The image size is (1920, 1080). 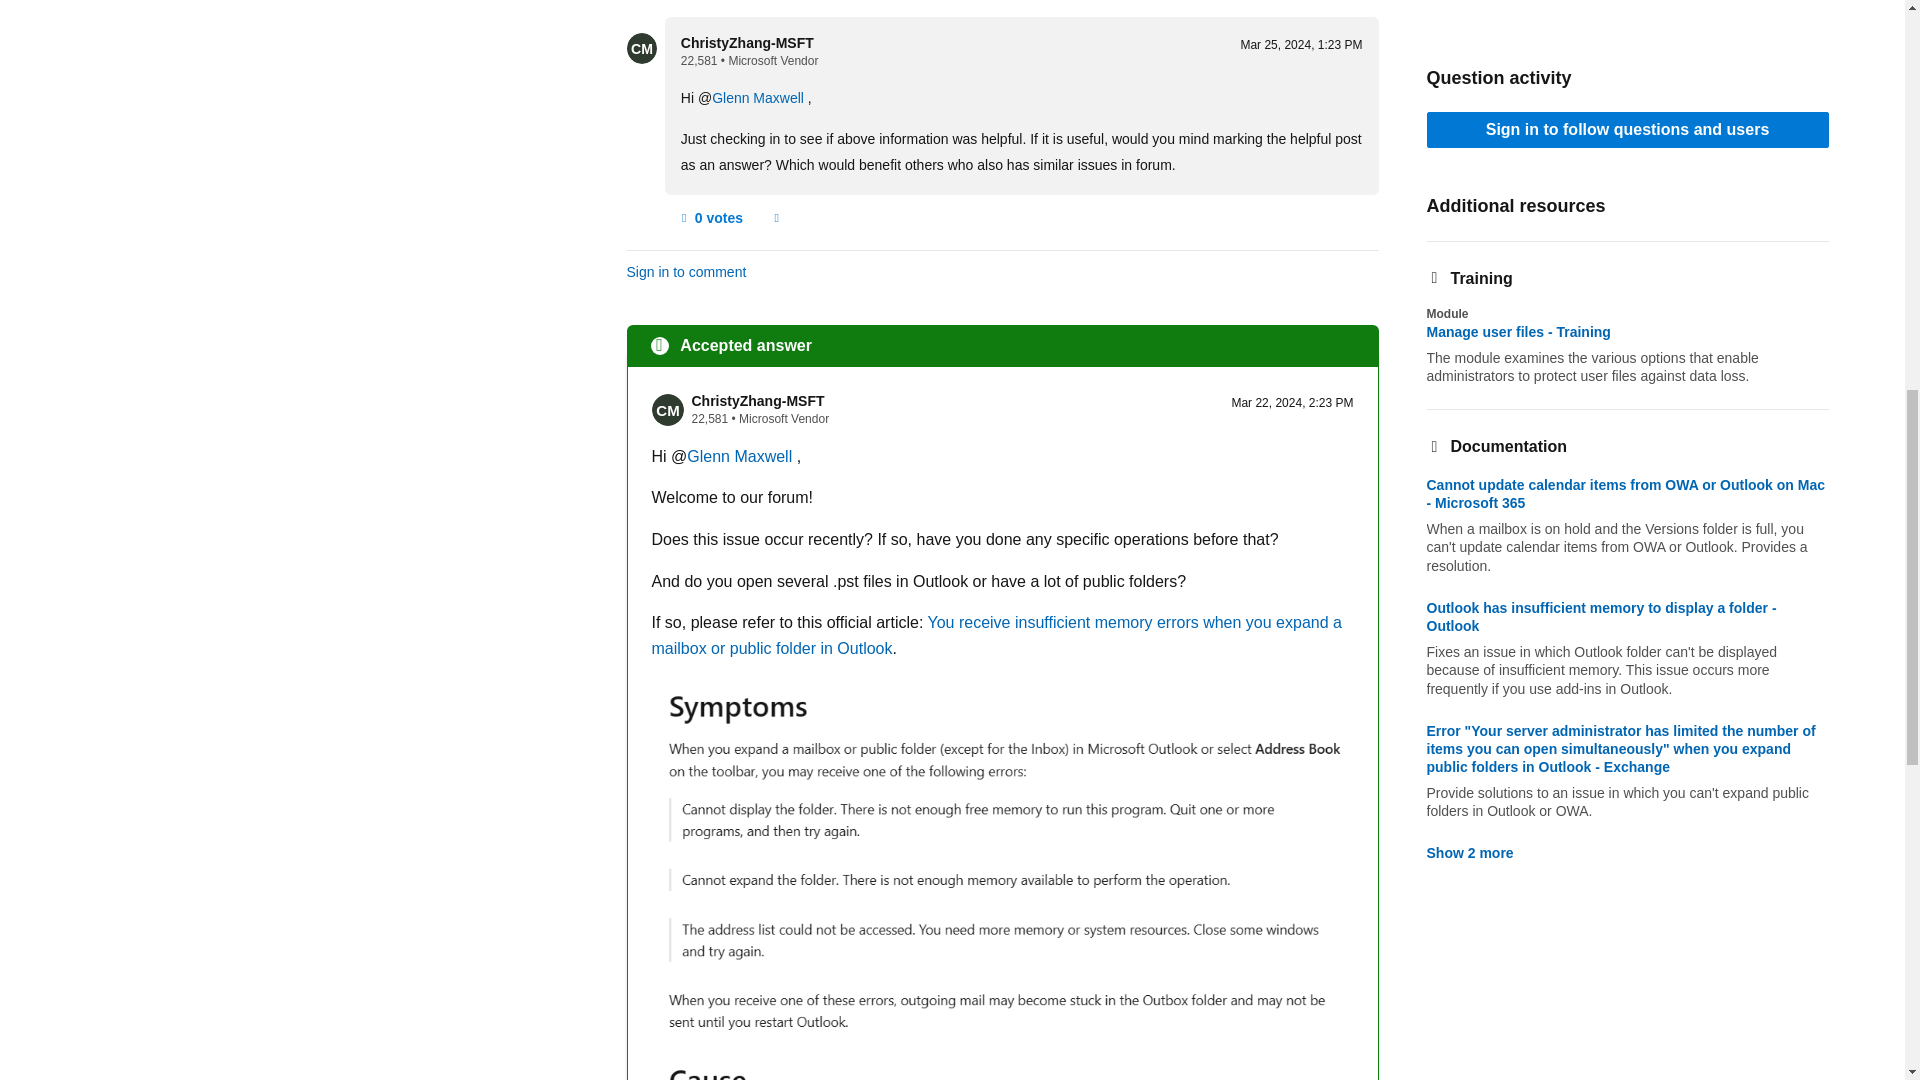 What do you see at coordinates (710, 219) in the screenshot?
I see `This comment is helpful` at bounding box center [710, 219].